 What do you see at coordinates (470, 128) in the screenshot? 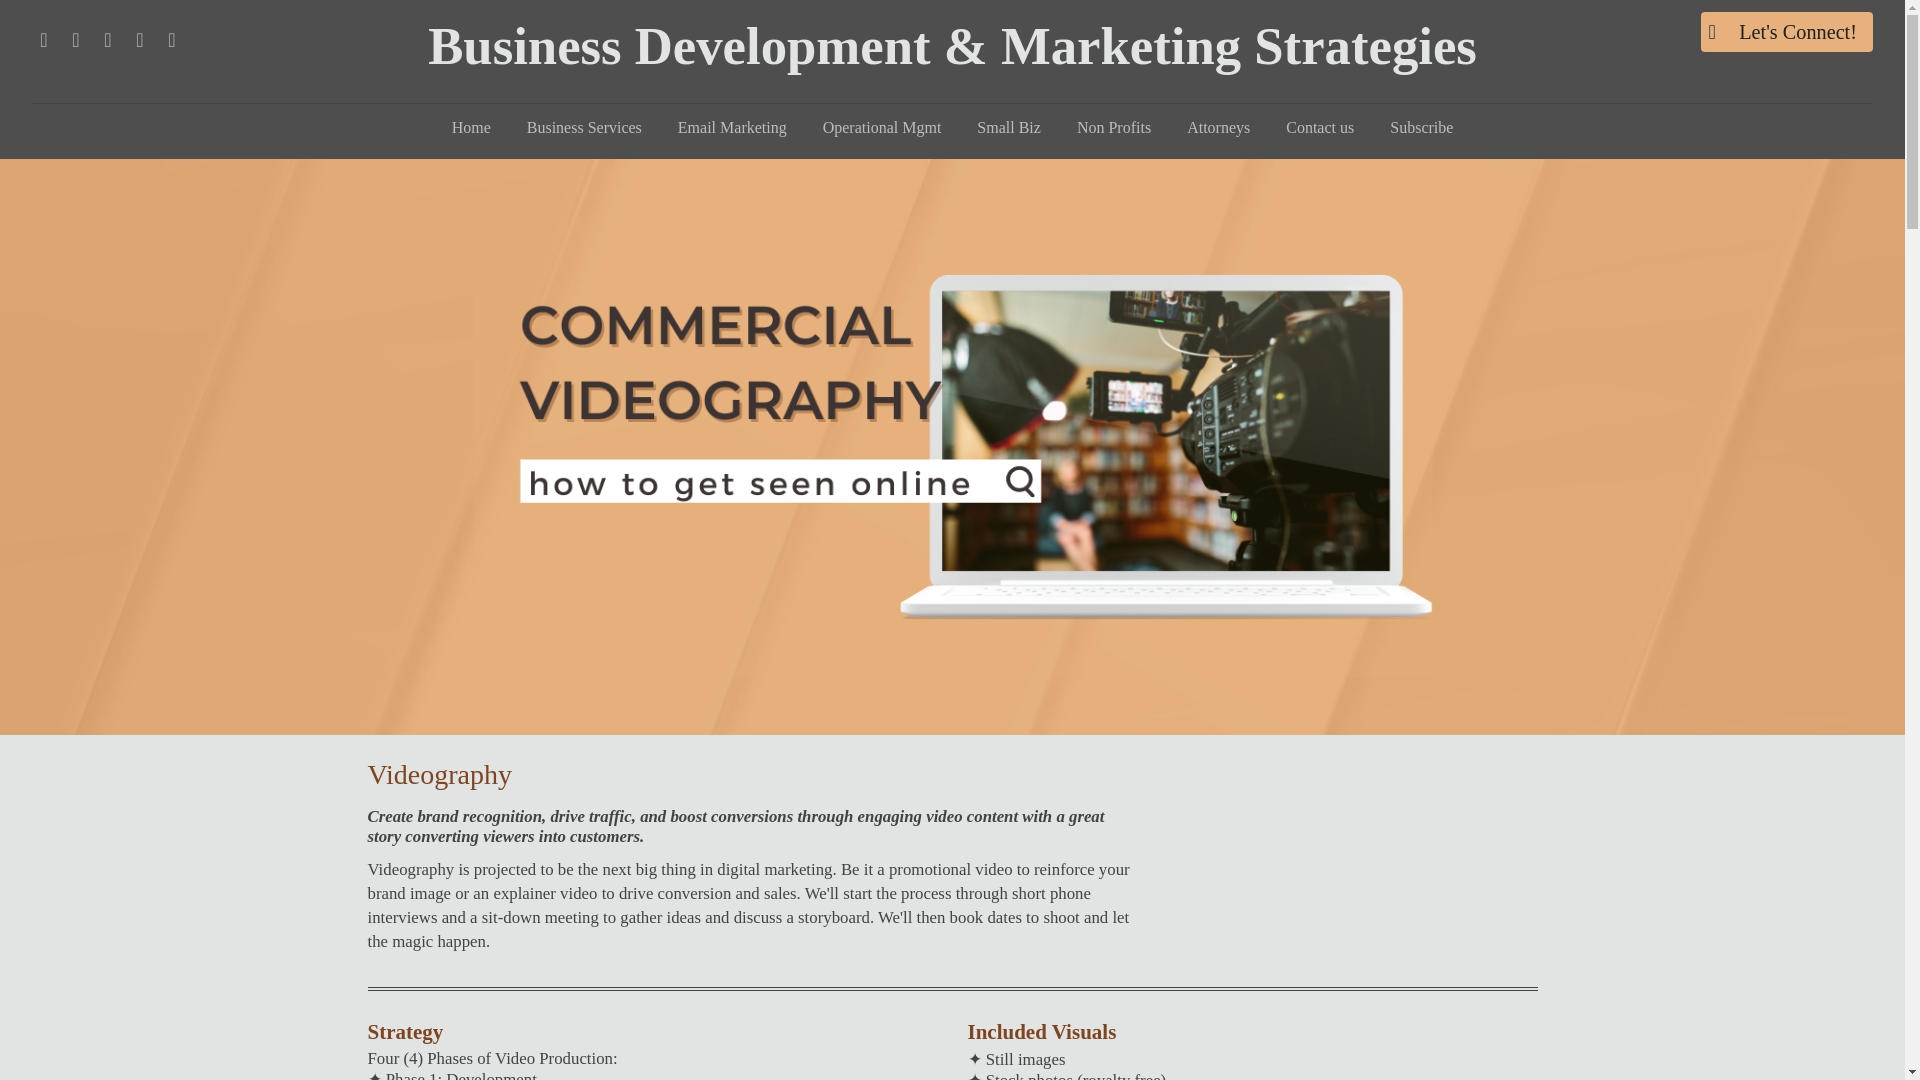
I see `Home` at bounding box center [470, 128].